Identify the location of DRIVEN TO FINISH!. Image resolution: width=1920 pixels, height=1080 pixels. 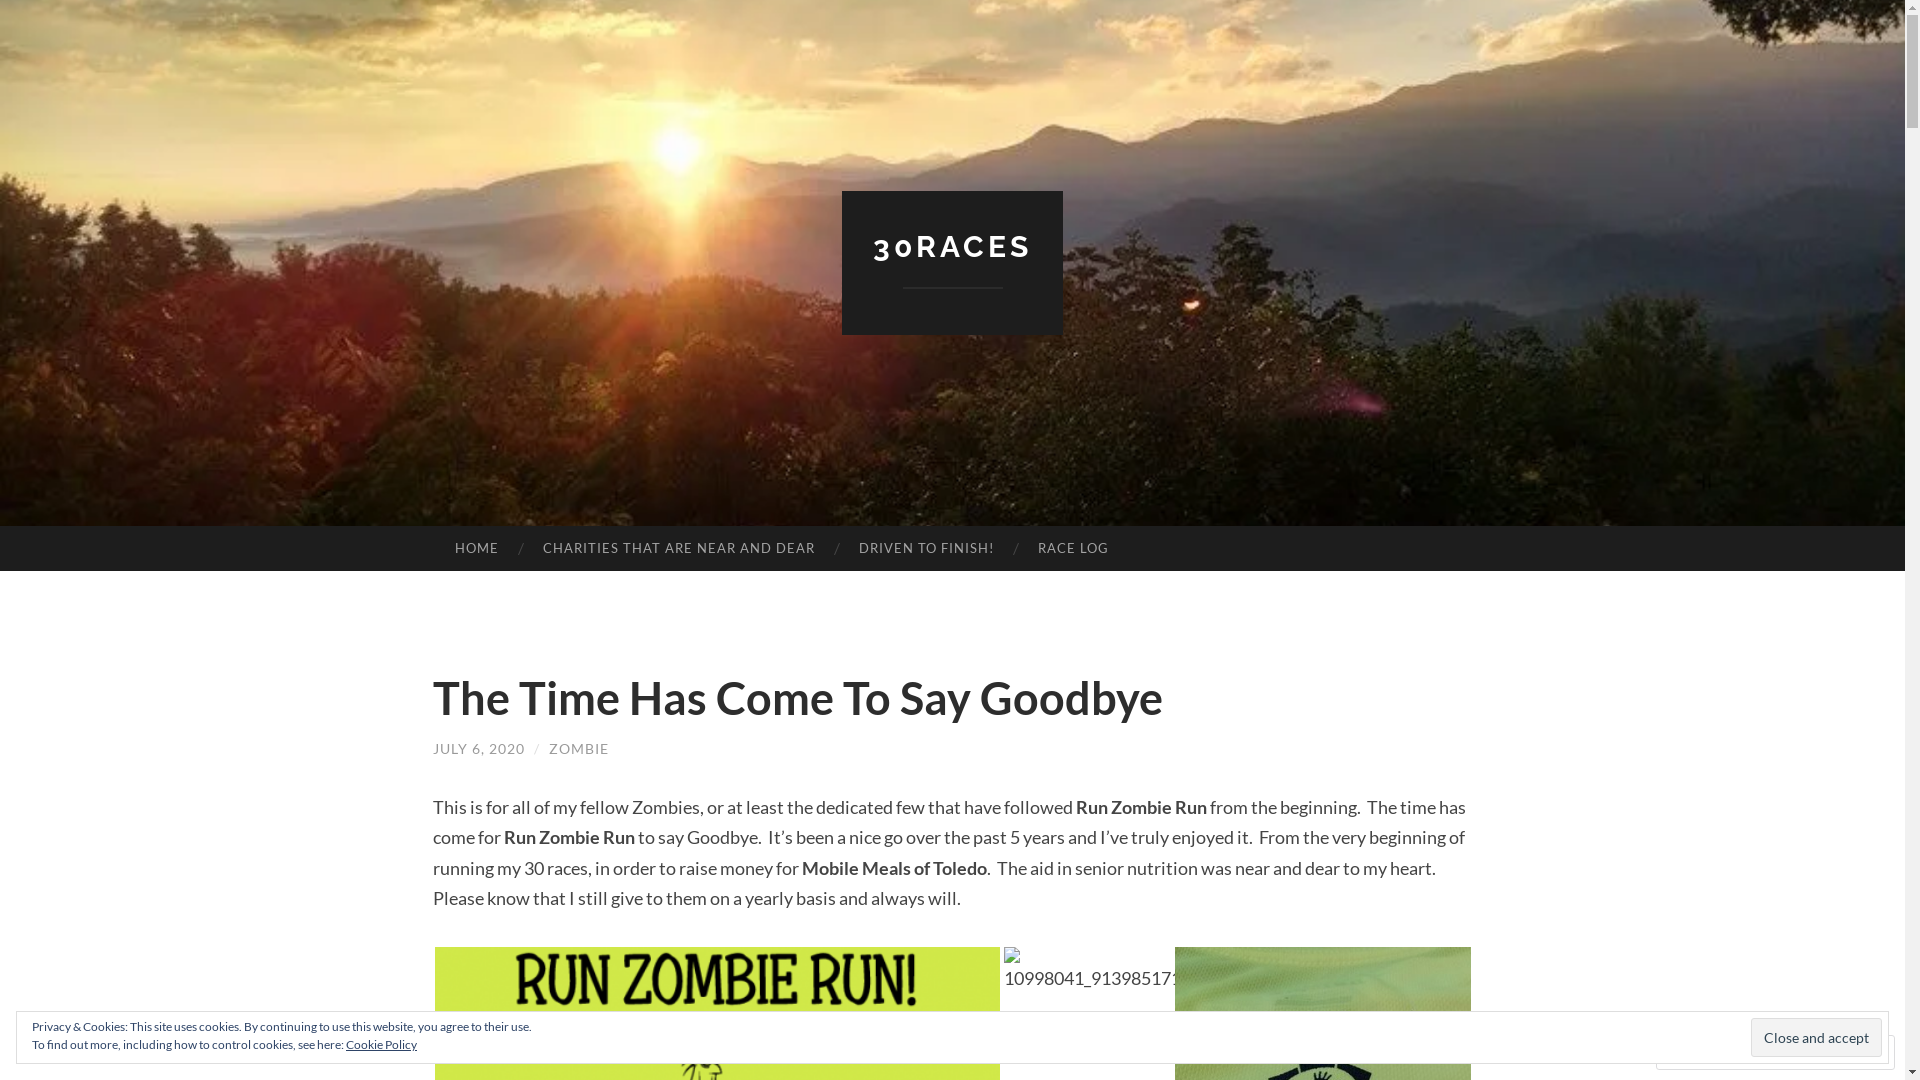
(926, 549).